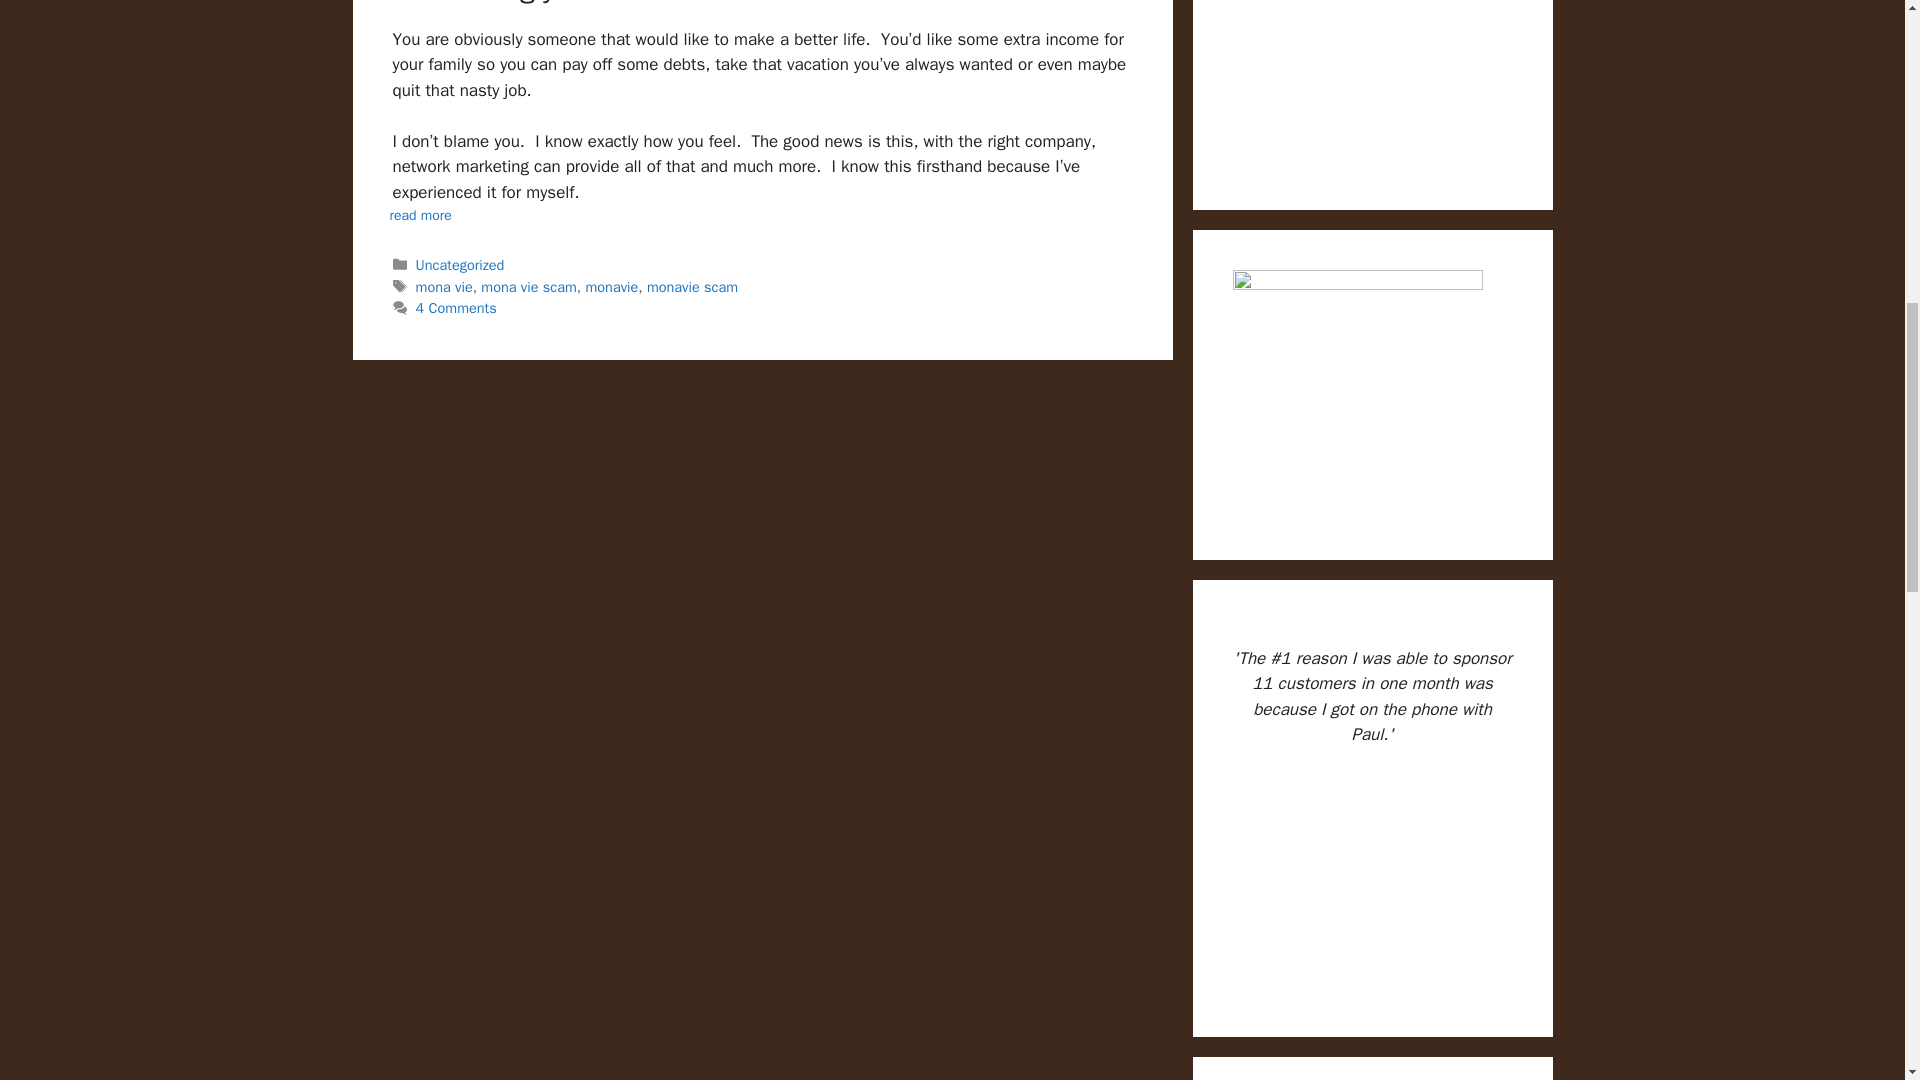 The width and height of the screenshot is (1920, 1080). I want to click on monavie, so click(611, 286).